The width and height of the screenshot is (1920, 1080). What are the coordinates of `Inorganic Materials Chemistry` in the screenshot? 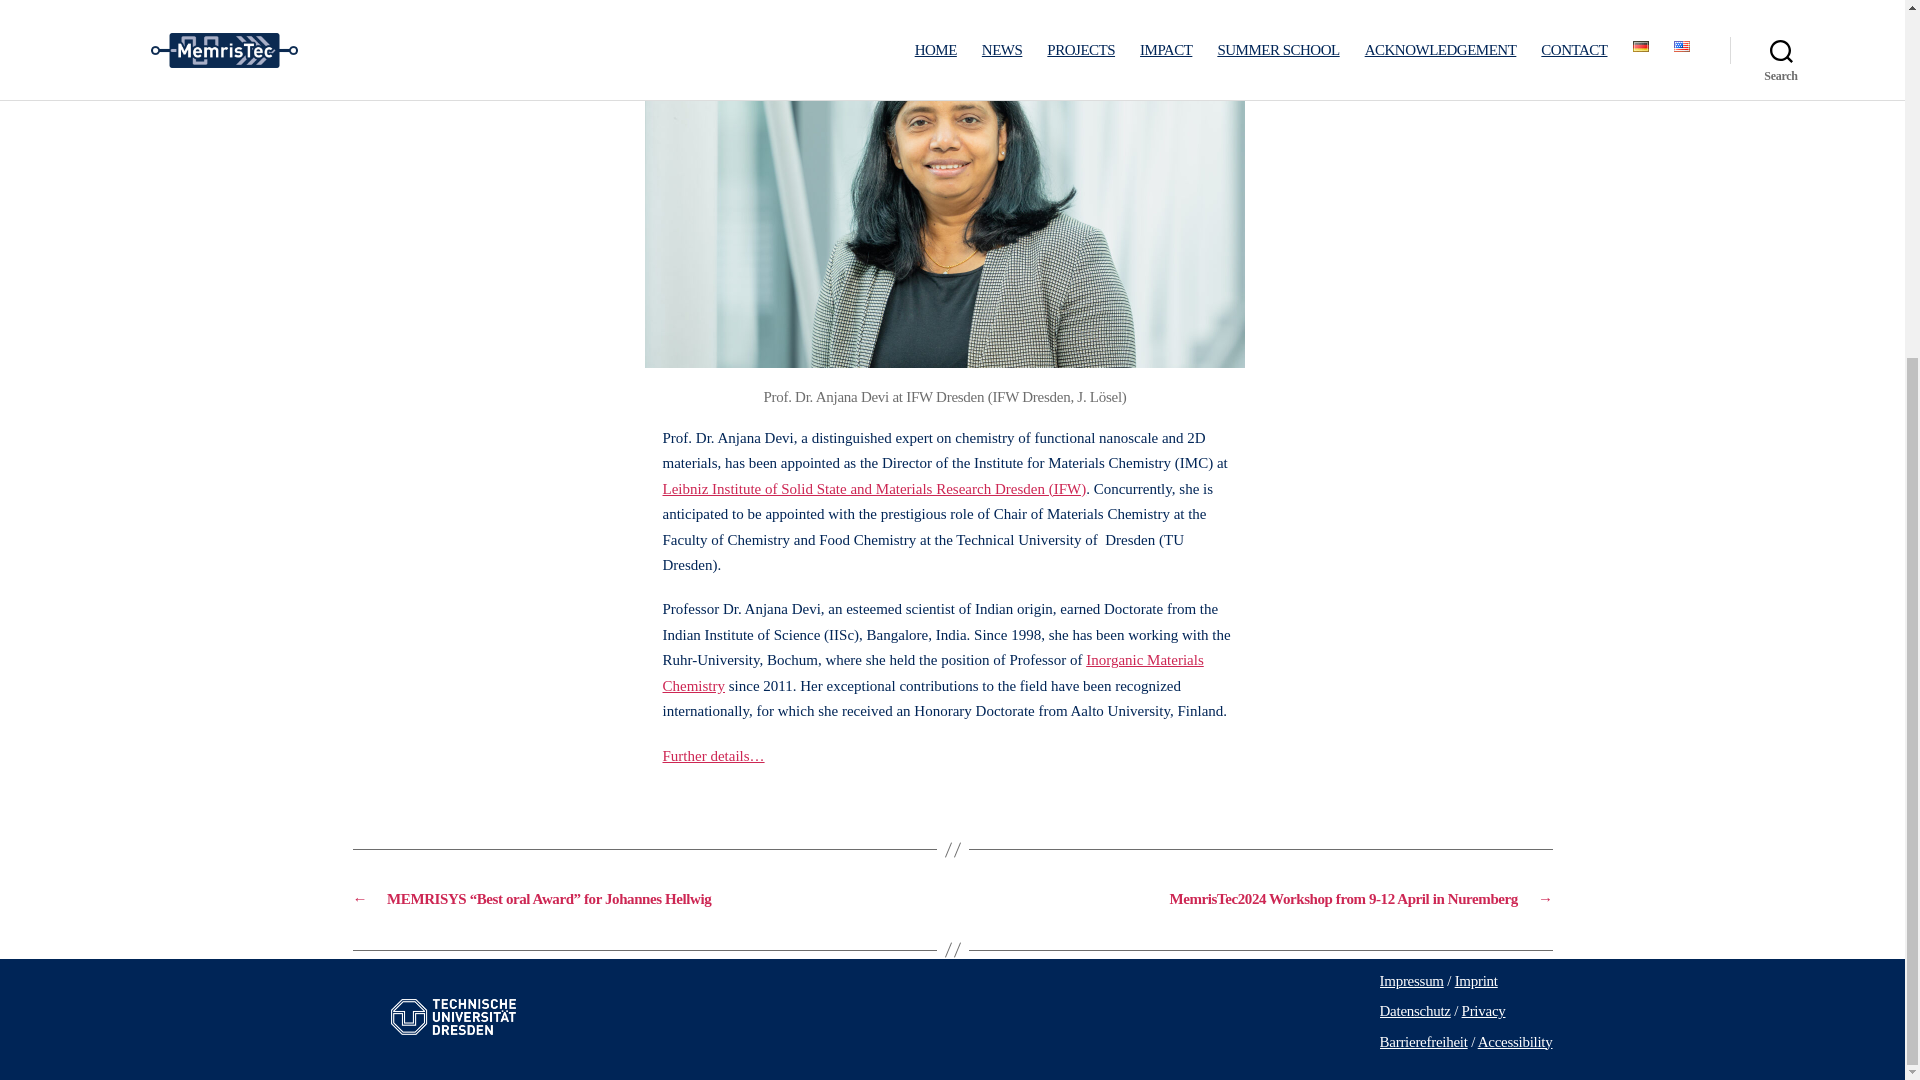 It's located at (932, 673).